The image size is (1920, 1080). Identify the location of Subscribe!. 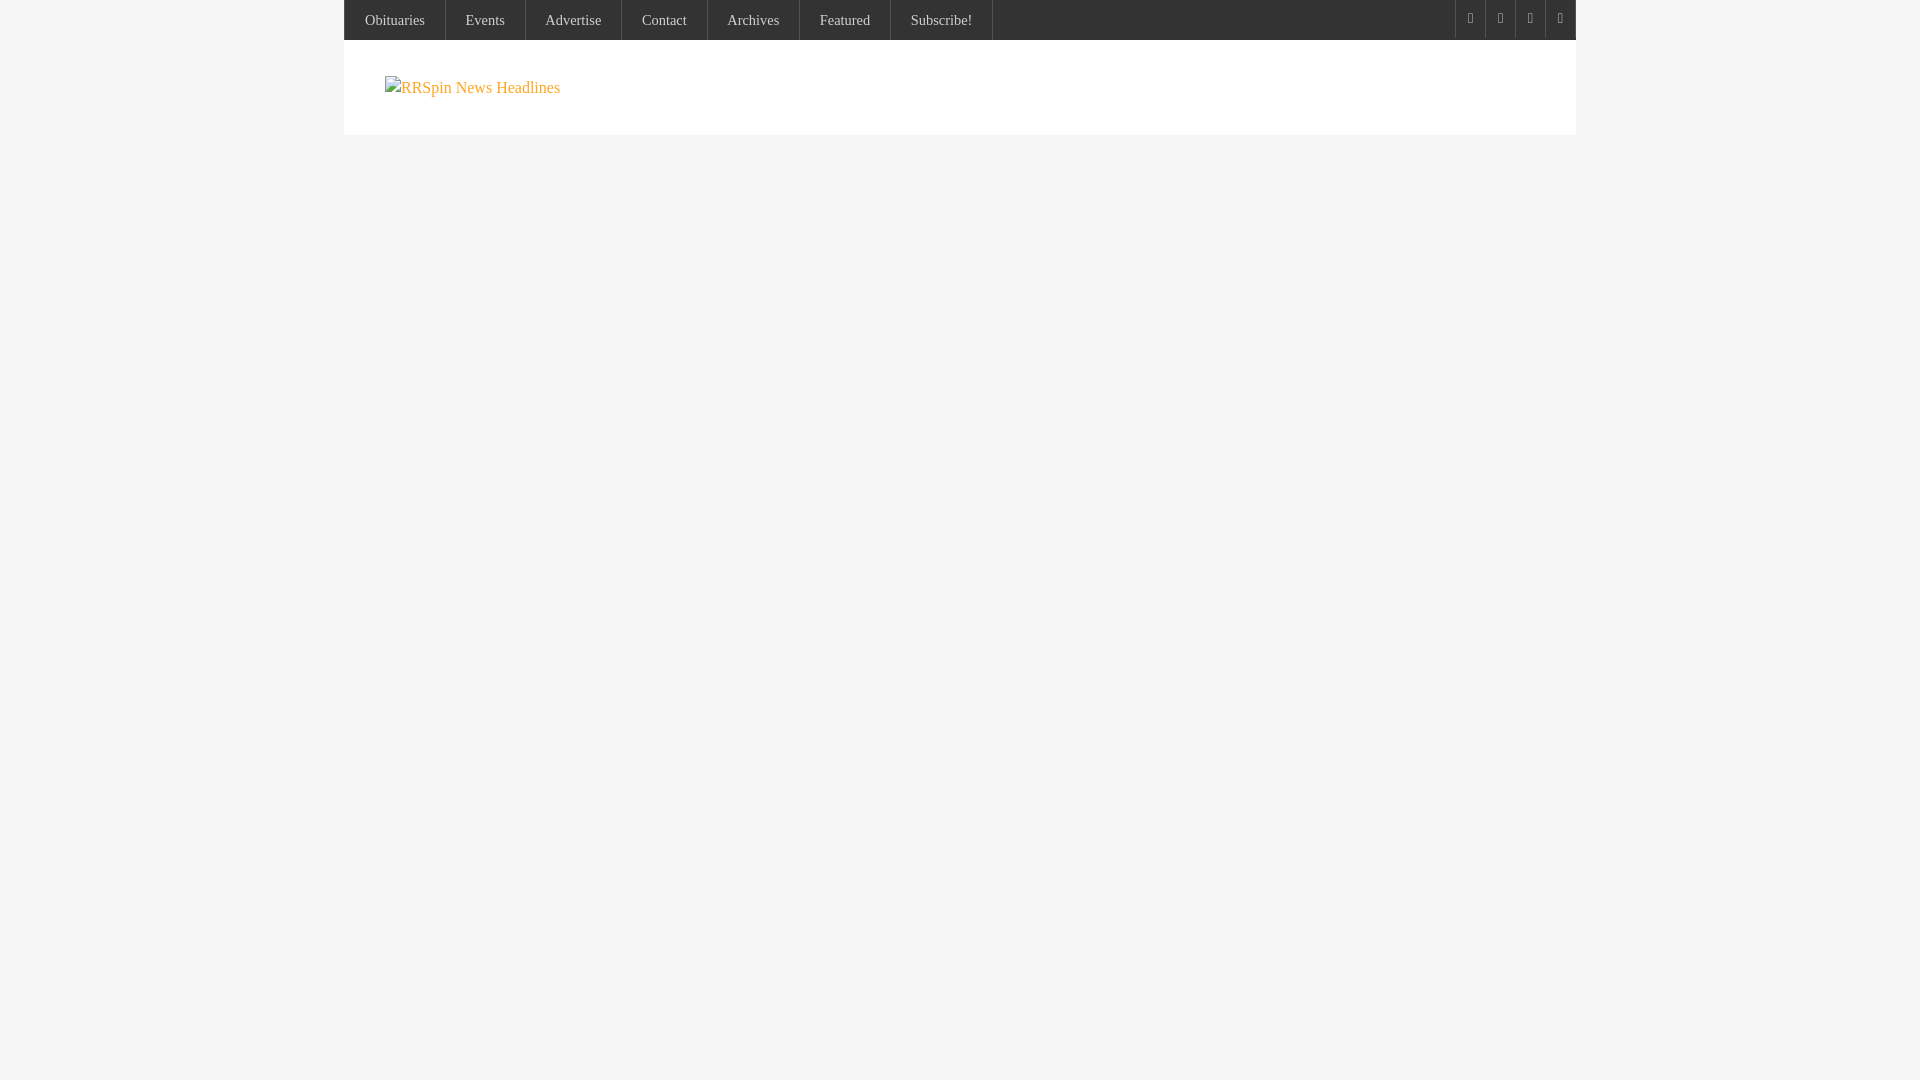
(941, 20).